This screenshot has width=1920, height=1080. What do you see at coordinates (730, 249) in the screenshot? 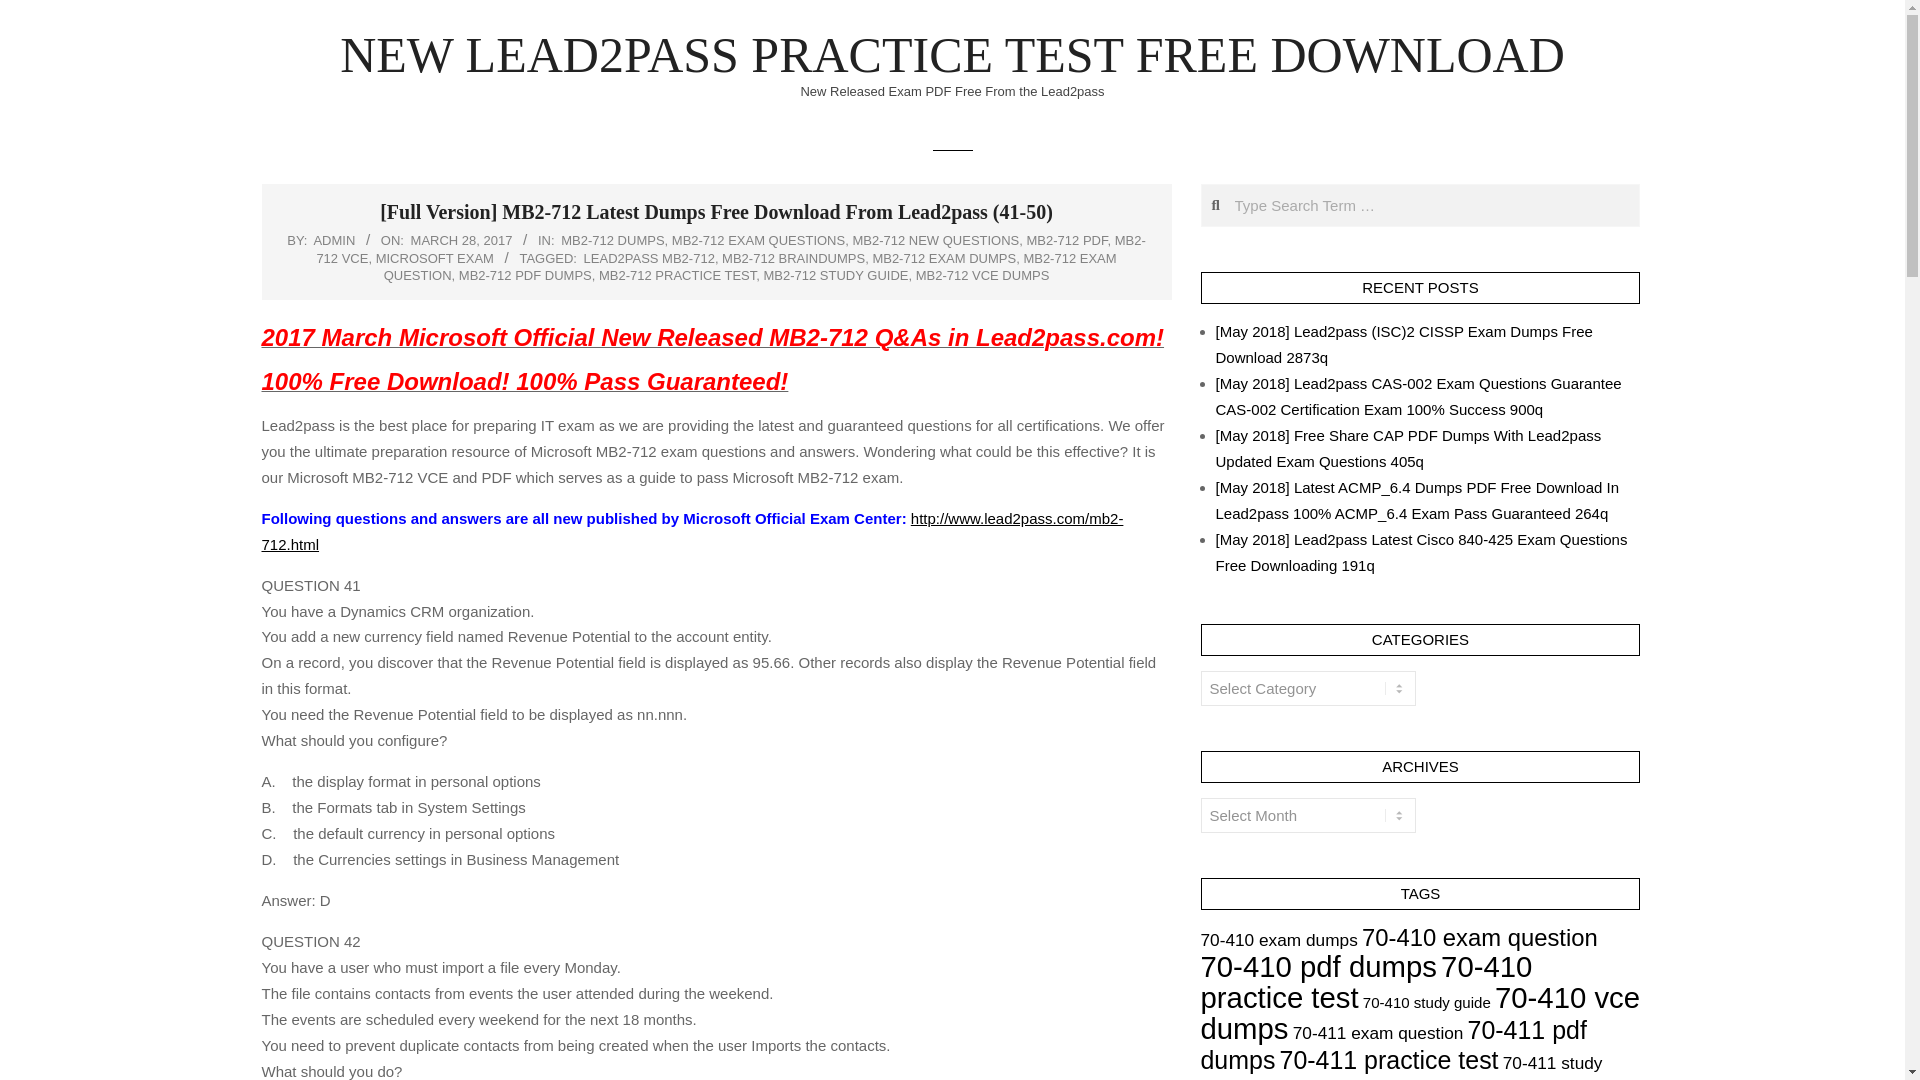
I see `MB2-712 VCE` at bounding box center [730, 249].